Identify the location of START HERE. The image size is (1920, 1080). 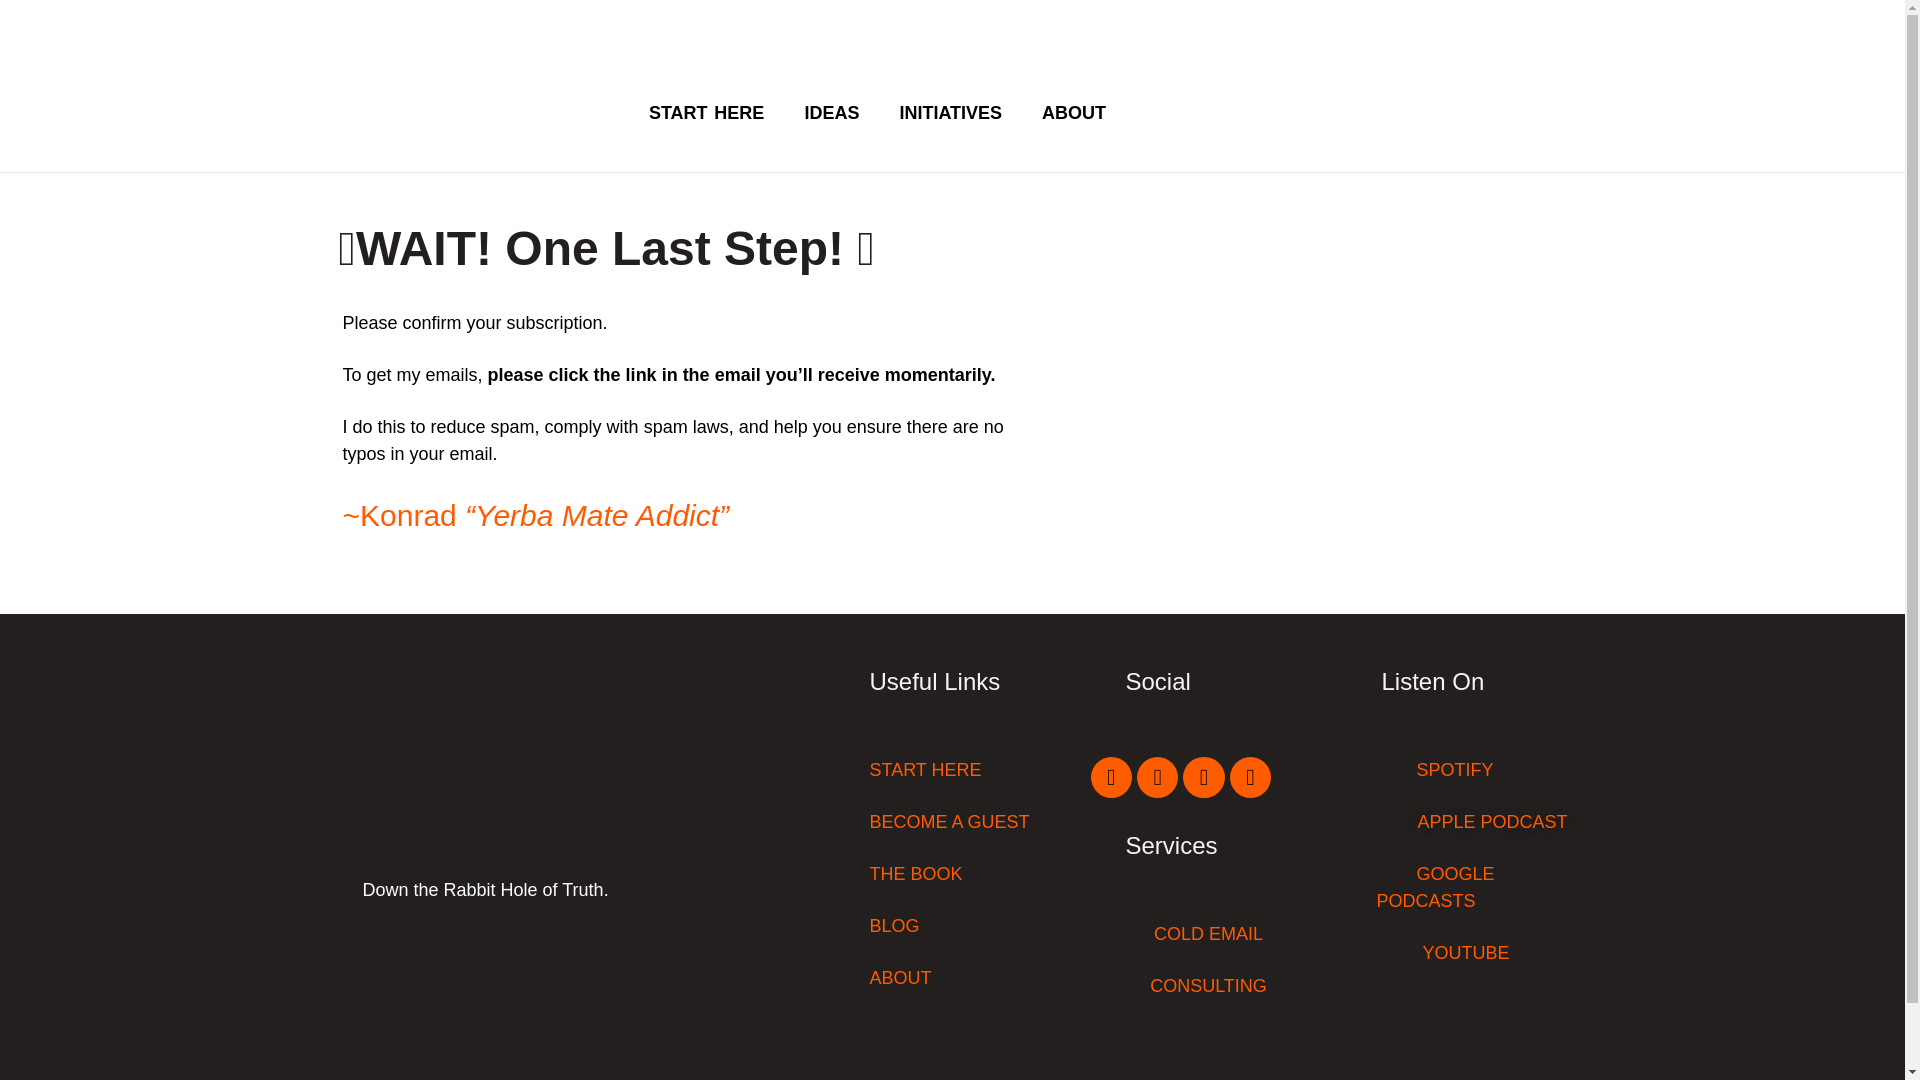
(925, 770).